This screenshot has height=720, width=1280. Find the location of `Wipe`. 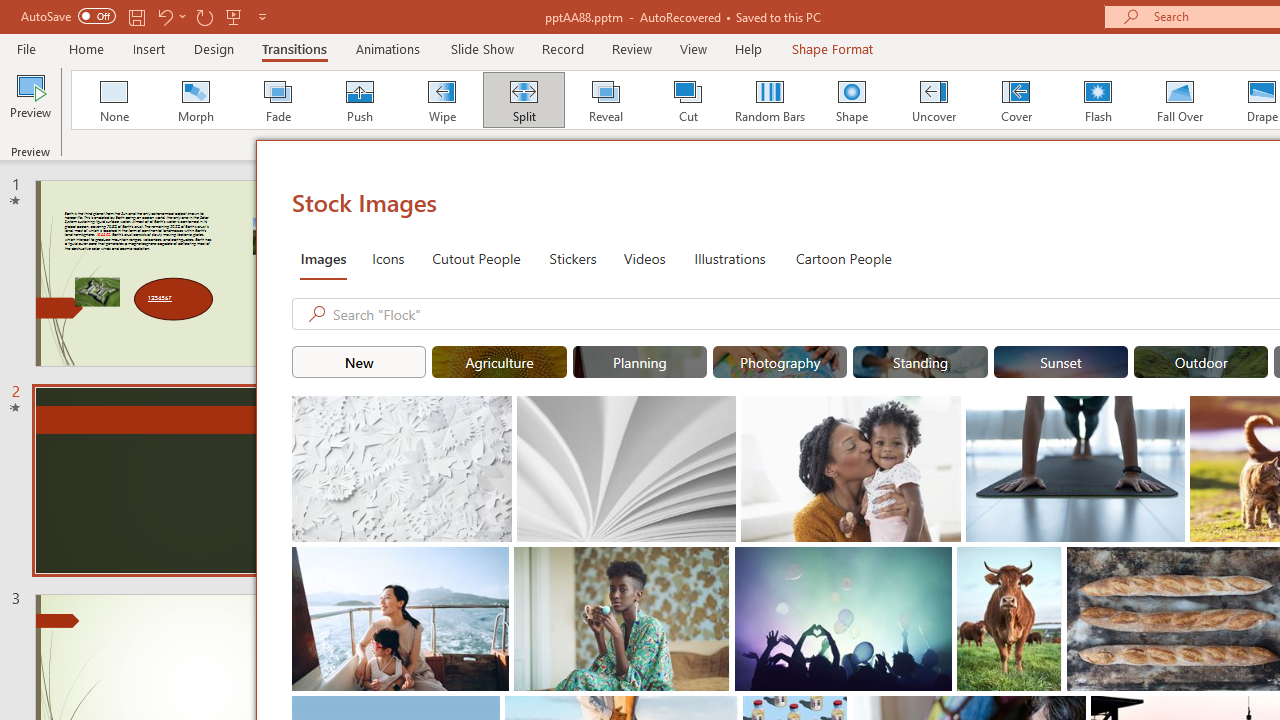

Wipe is located at coordinates (441, 100).